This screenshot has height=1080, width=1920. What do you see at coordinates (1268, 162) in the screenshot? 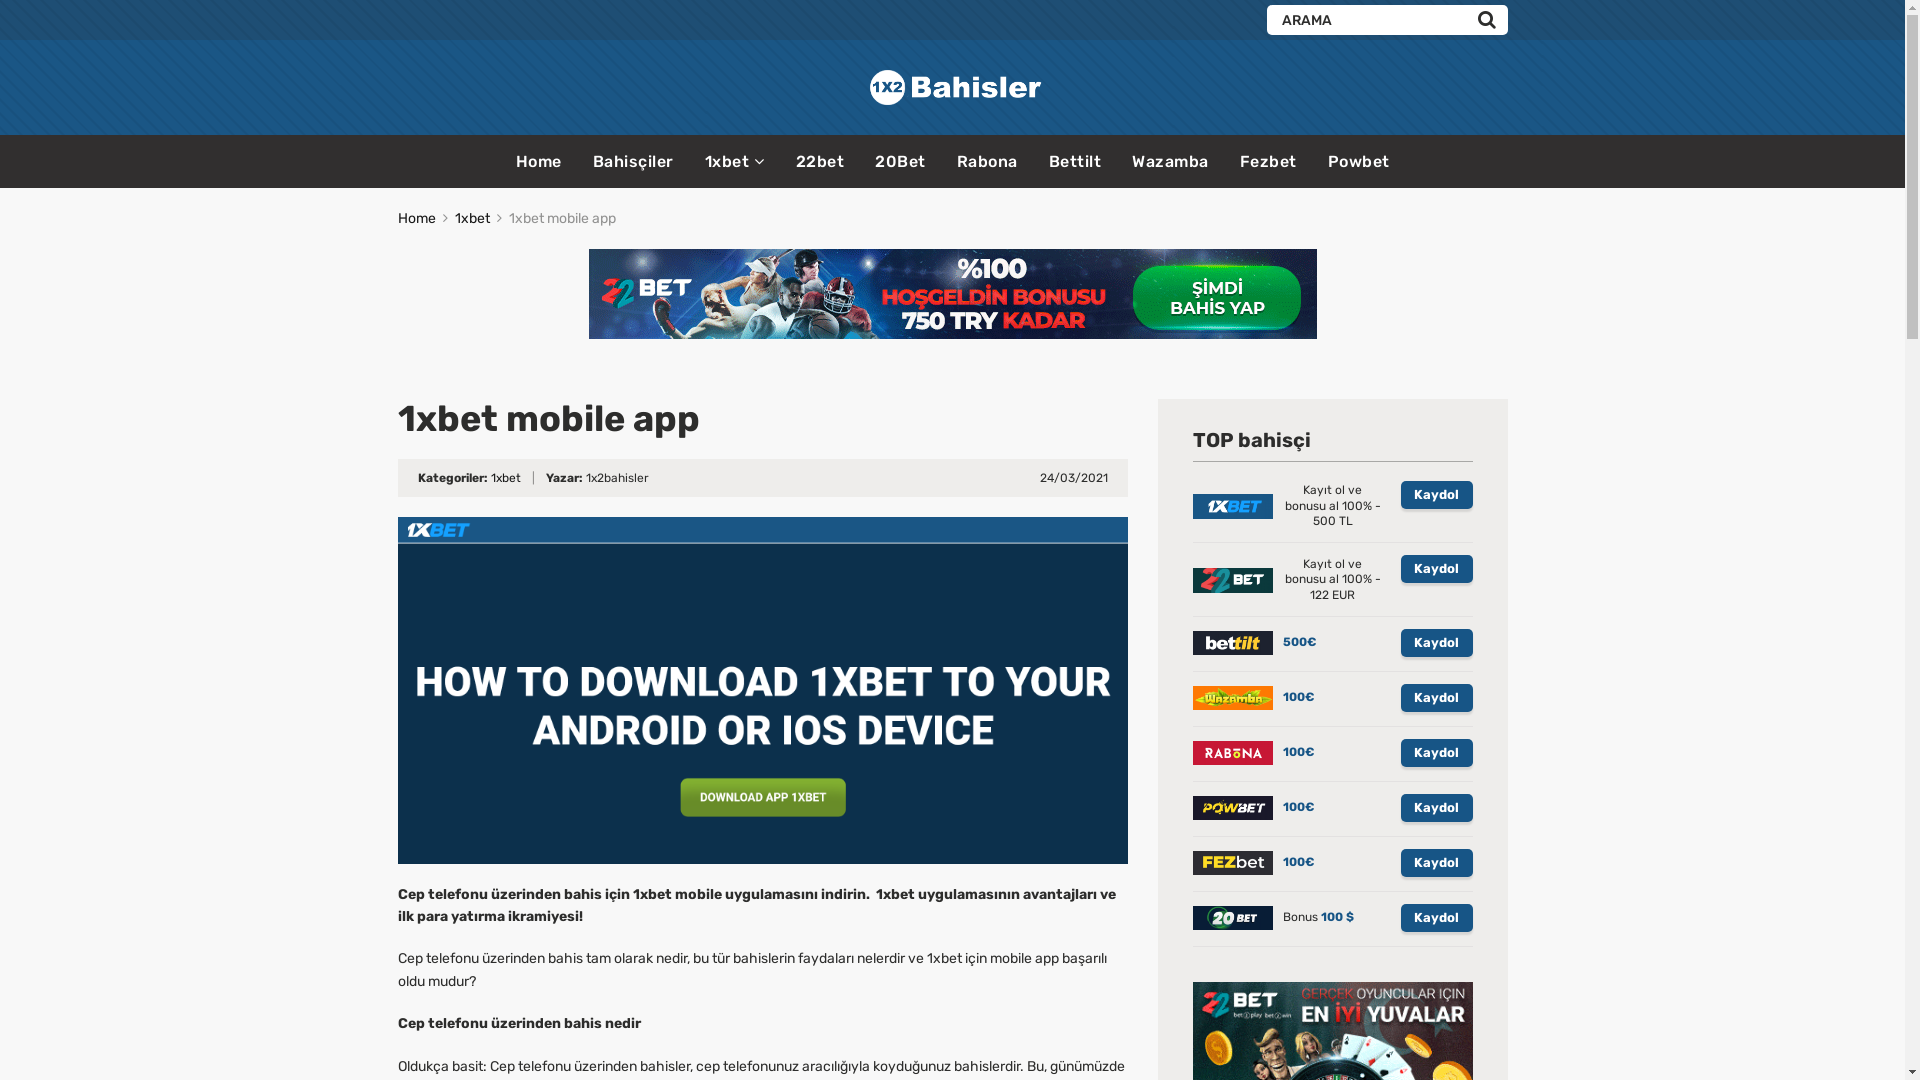
I see `Fezbet` at bounding box center [1268, 162].